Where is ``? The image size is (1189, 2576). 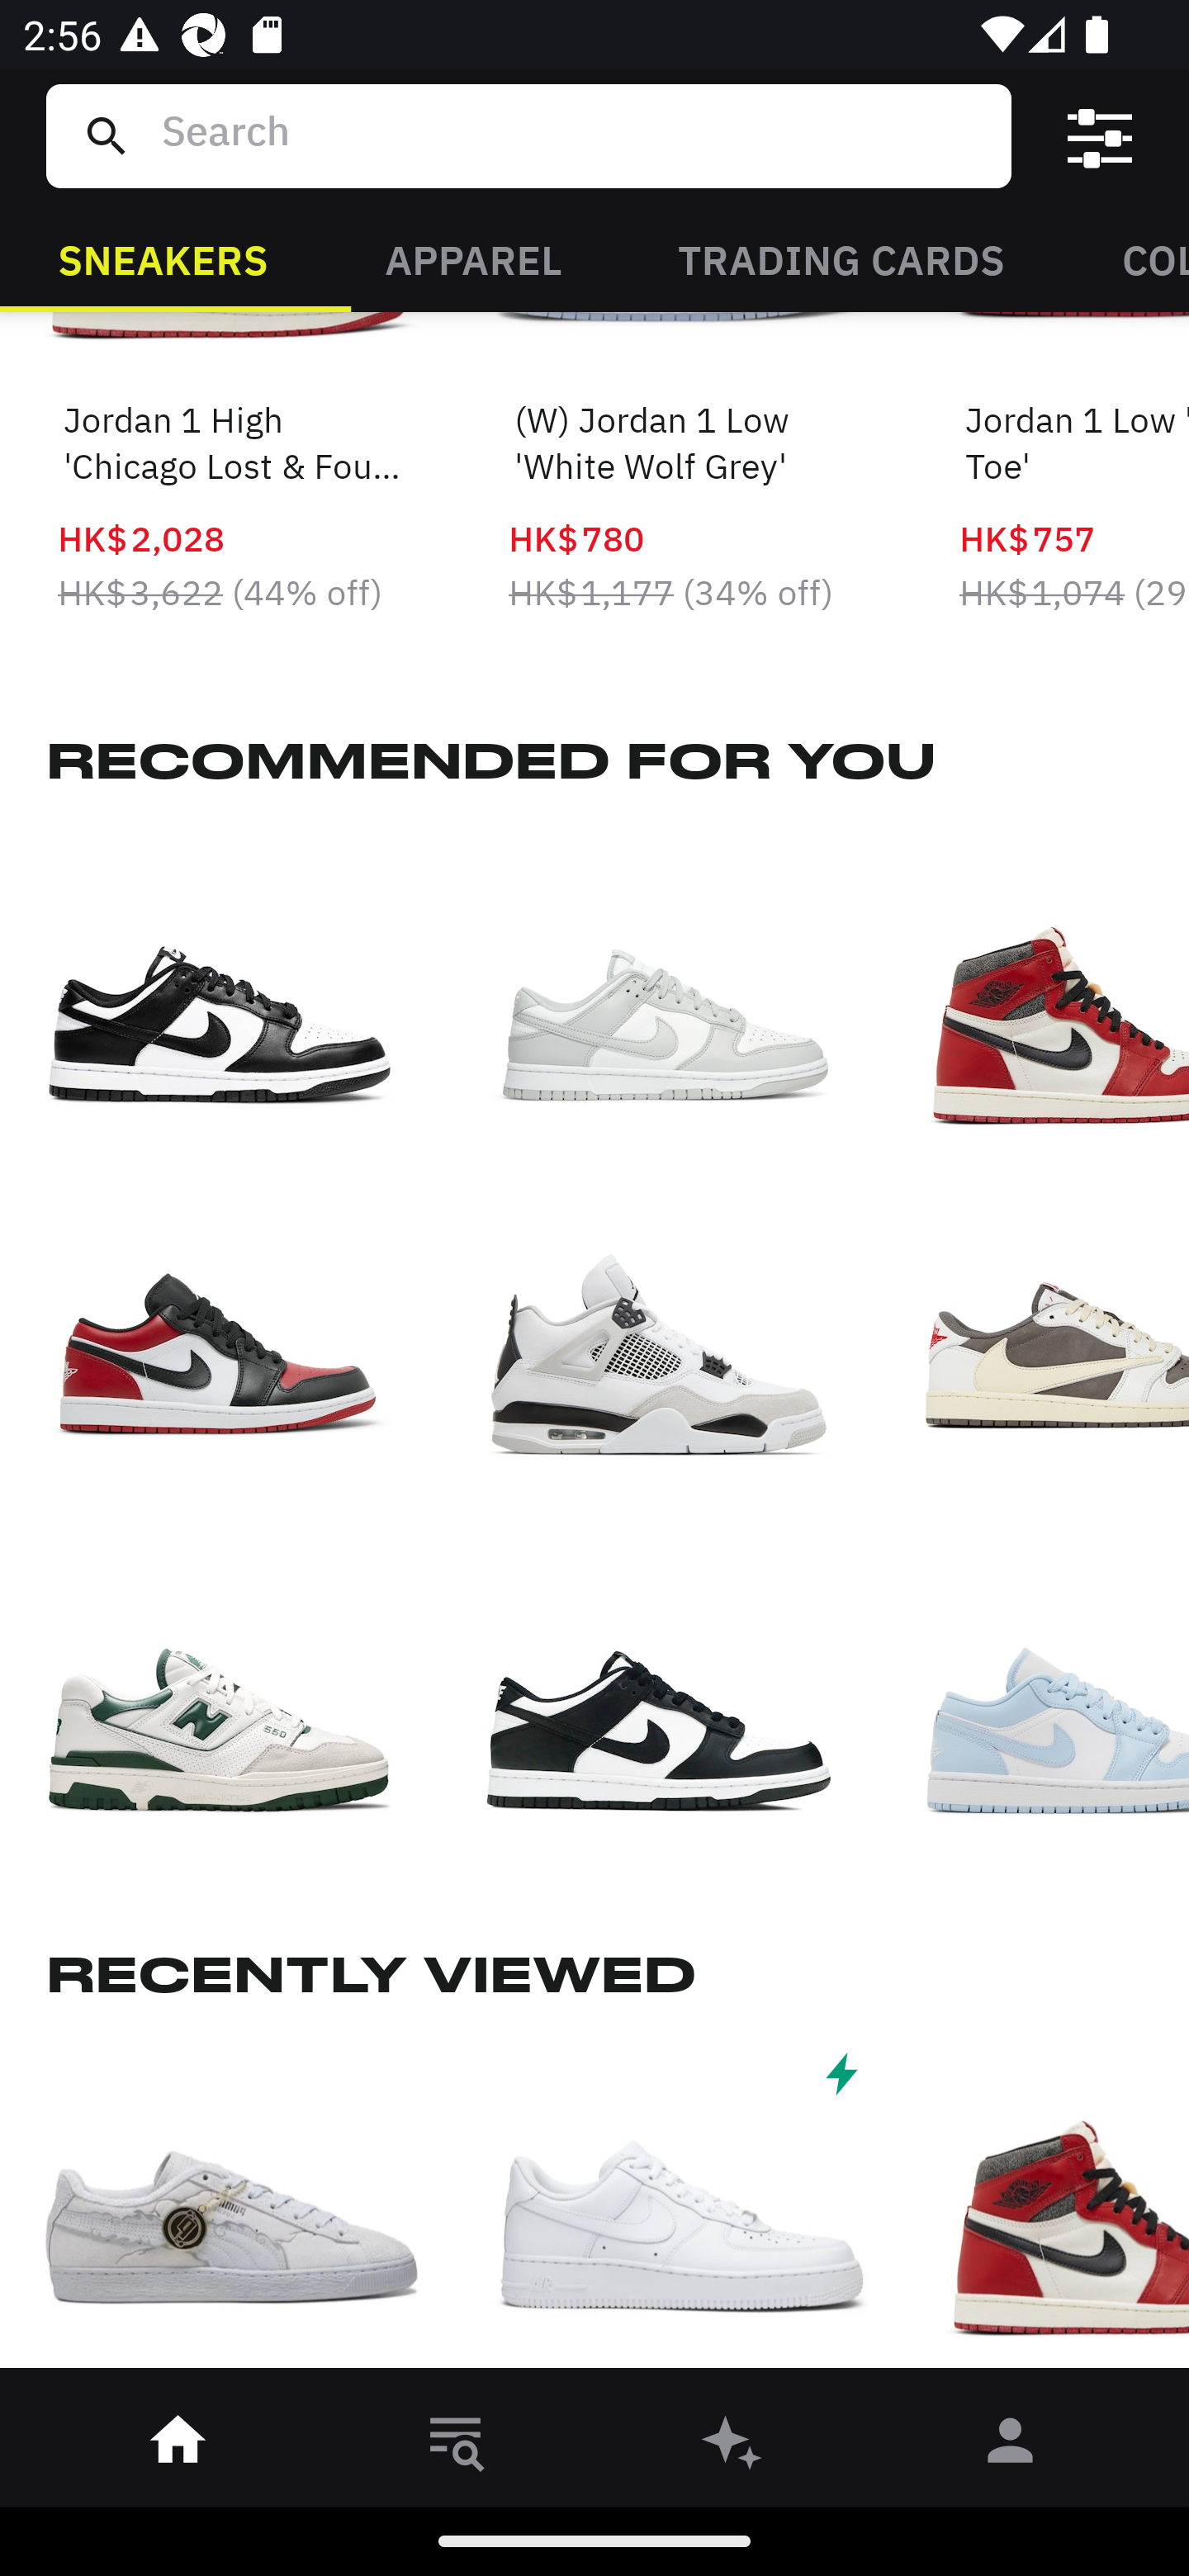  is located at coordinates (682, 2213).